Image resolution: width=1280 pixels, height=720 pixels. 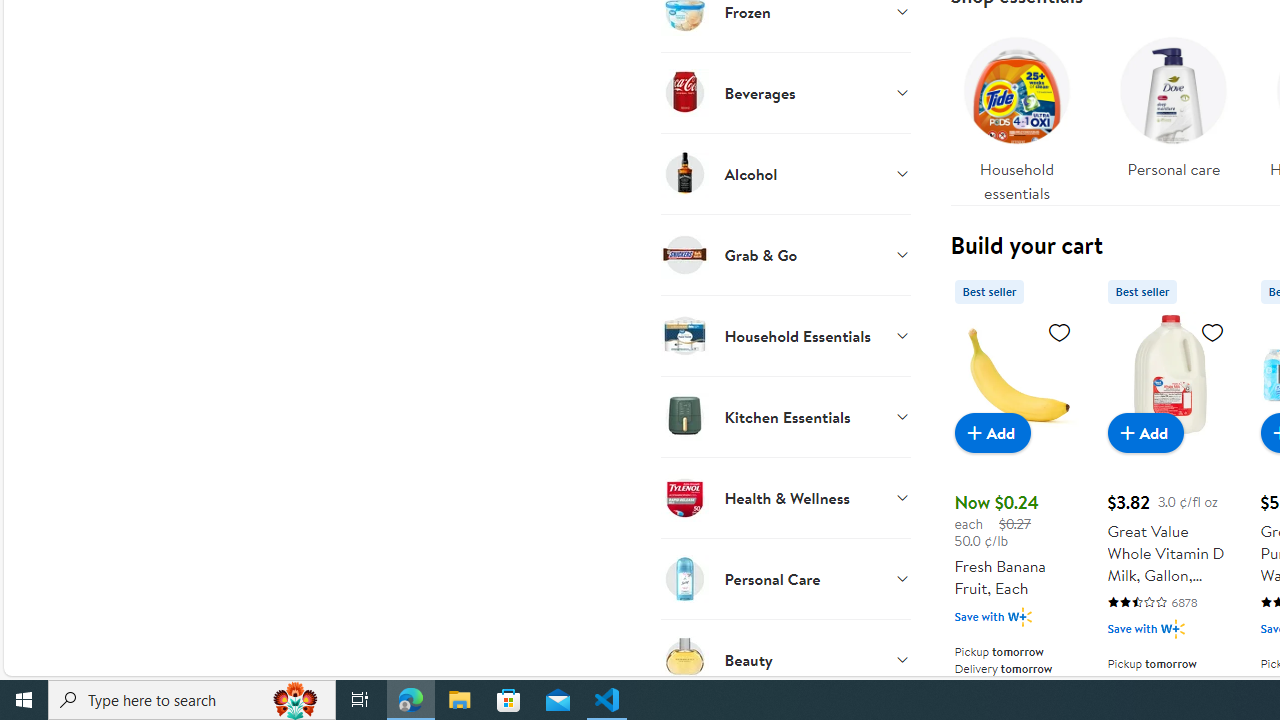 What do you see at coordinates (1172, 628) in the screenshot?
I see `Walmart Plus` at bounding box center [1172, 628].